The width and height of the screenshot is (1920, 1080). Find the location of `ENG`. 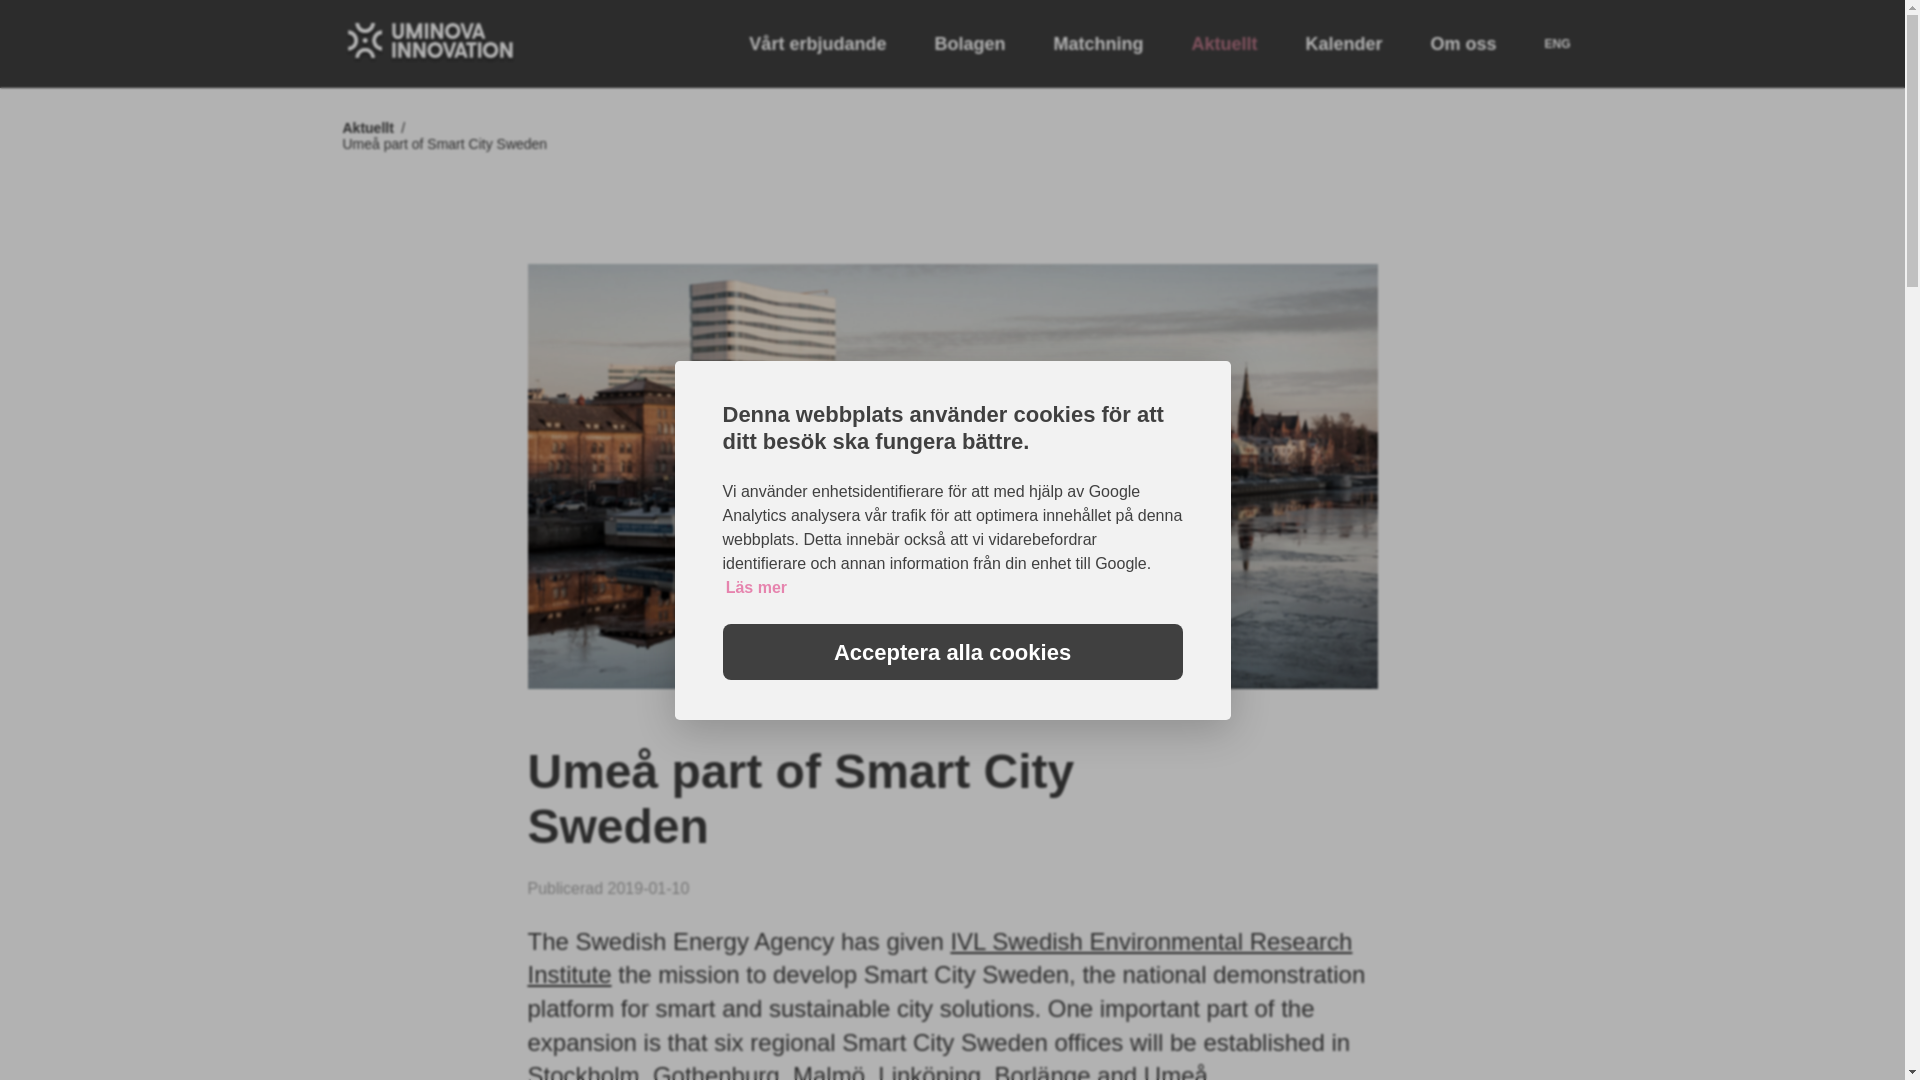

ENG is located at coordinates (1556, 43).